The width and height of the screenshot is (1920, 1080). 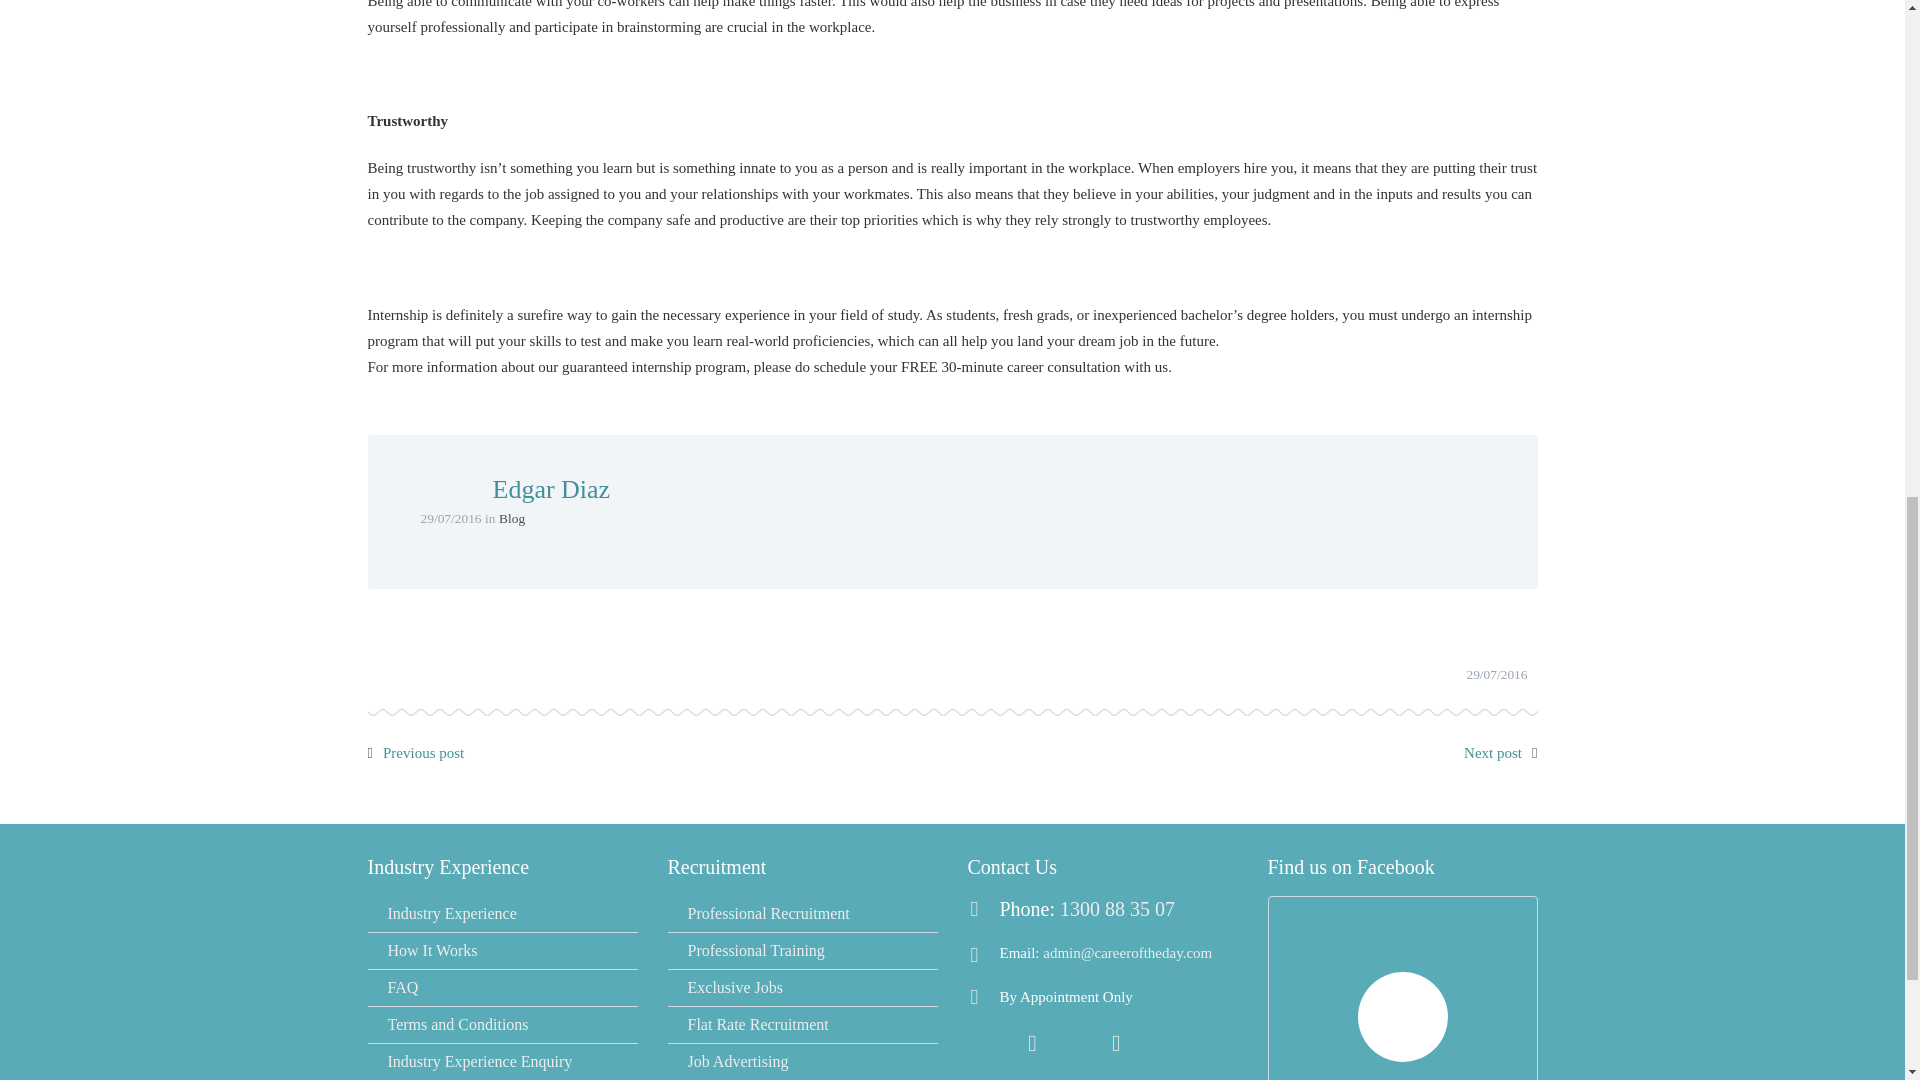 What do you see at coordinates (512, 518) in the screenshot?
I see `Blog` at bounding box center [512, 518].